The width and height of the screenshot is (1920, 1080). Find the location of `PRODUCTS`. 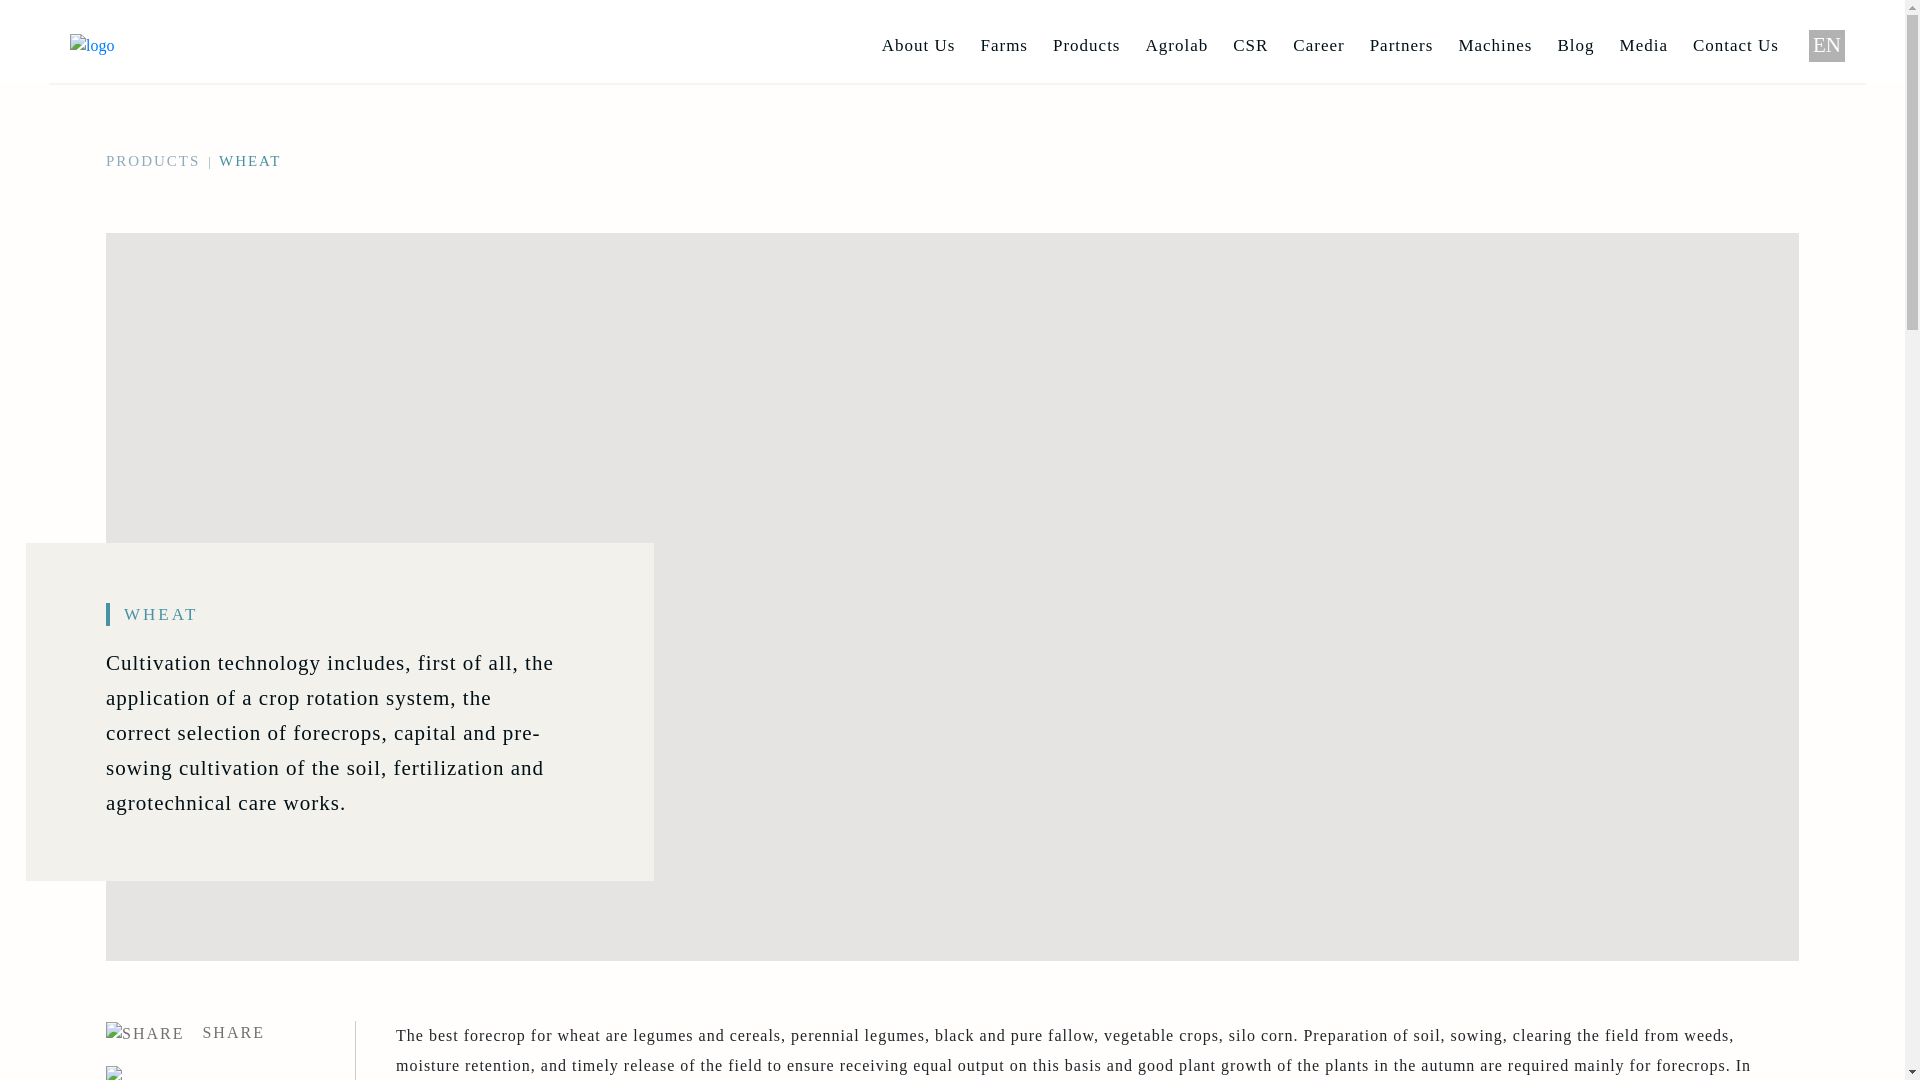

PRODUCTS is located at coordinates (153, 161).